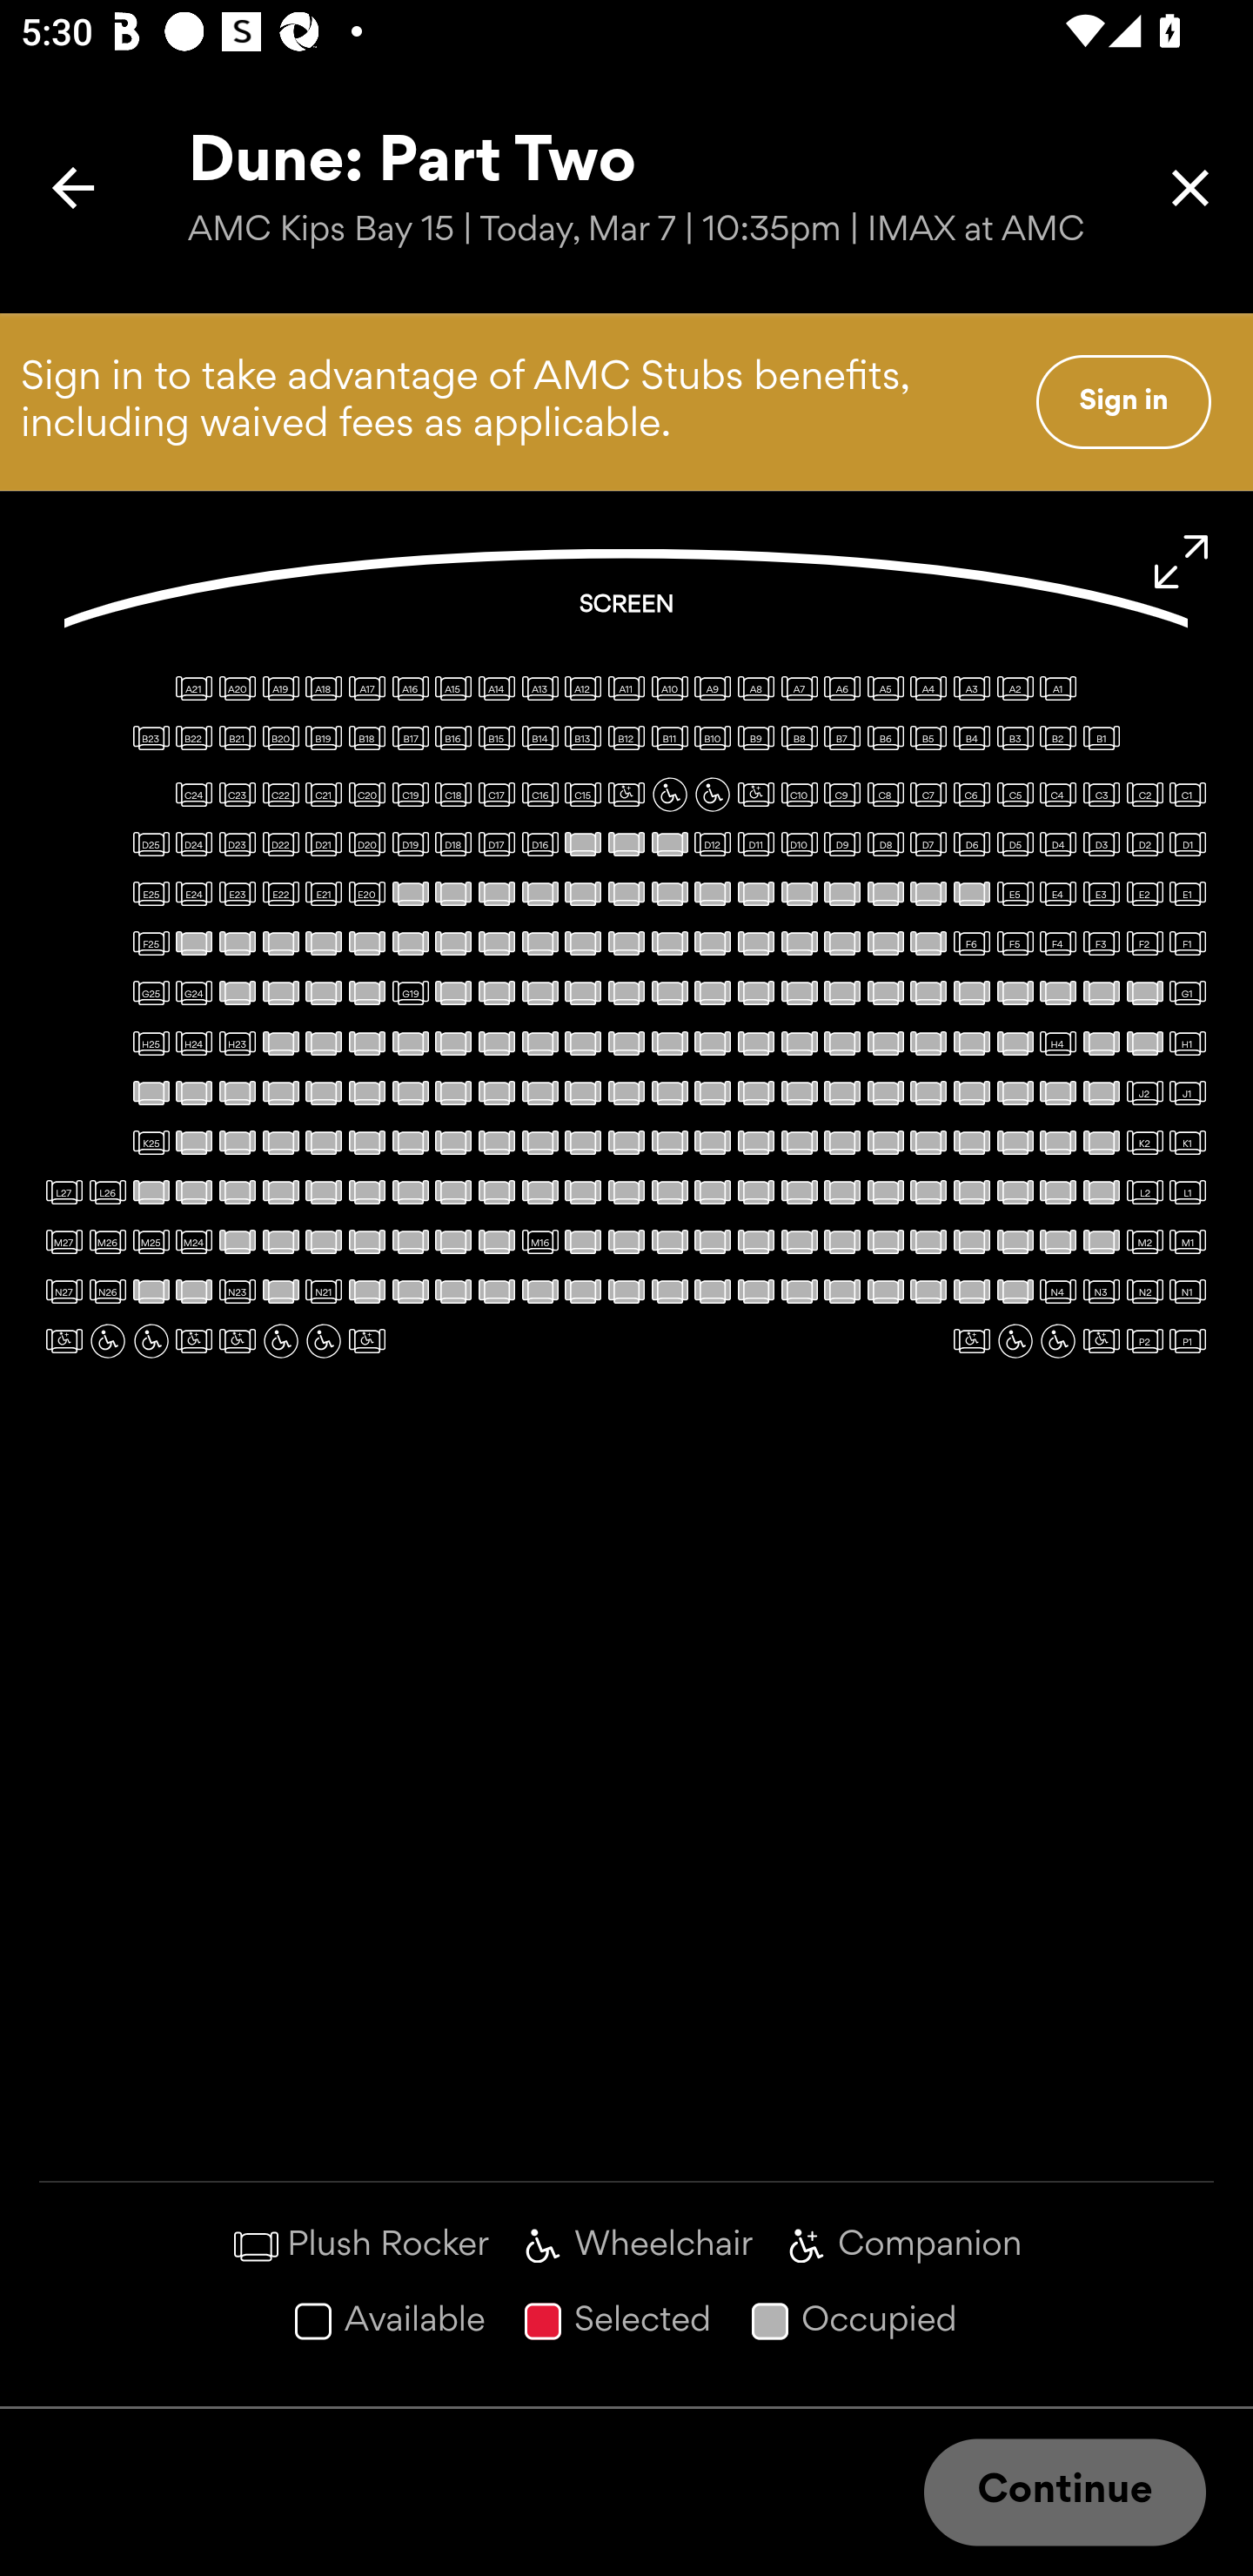  Describe the element at coordinates (540, 795) in the screenshot. I see `C16, Regular seat, available` at that location.